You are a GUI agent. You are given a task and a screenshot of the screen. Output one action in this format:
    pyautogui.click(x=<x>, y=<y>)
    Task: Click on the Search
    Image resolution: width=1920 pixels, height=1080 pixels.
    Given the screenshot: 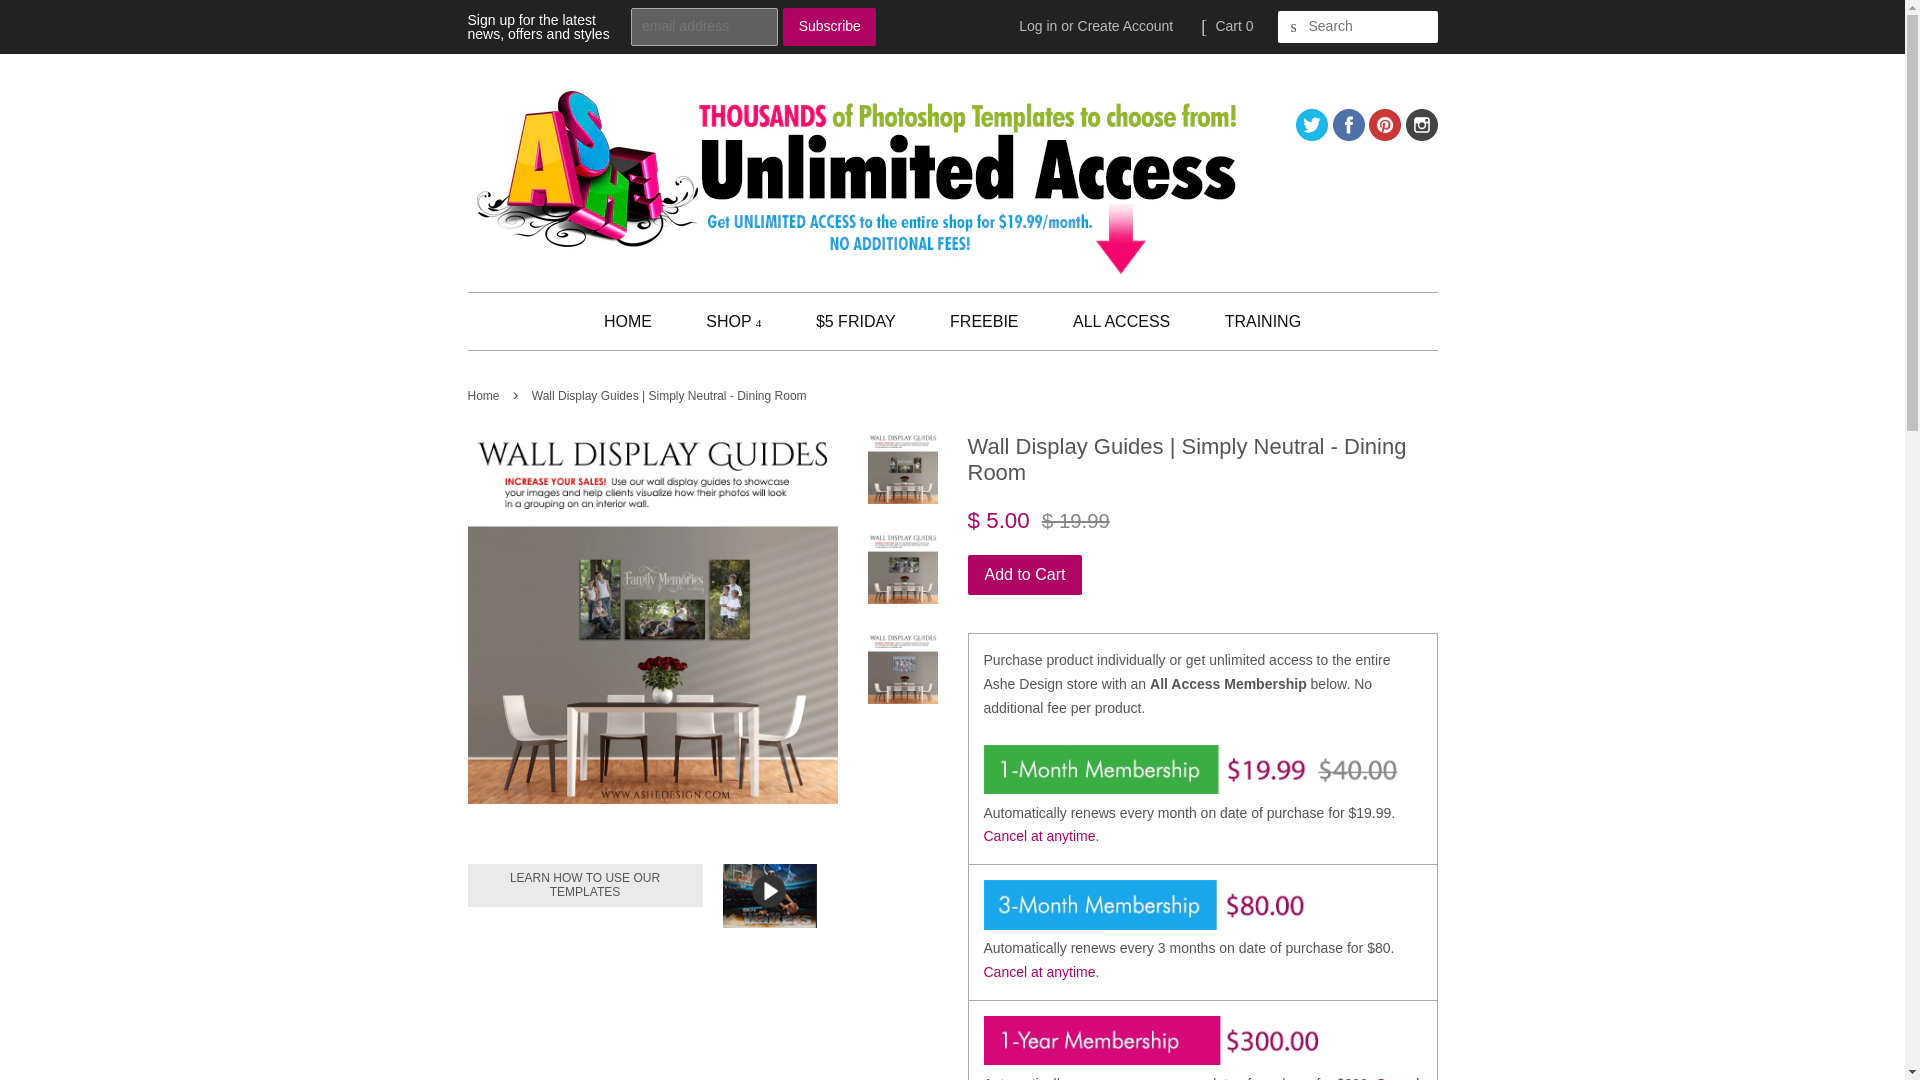 What is the action you would take?
    pyautogui.click(x=1294, y=27)
    